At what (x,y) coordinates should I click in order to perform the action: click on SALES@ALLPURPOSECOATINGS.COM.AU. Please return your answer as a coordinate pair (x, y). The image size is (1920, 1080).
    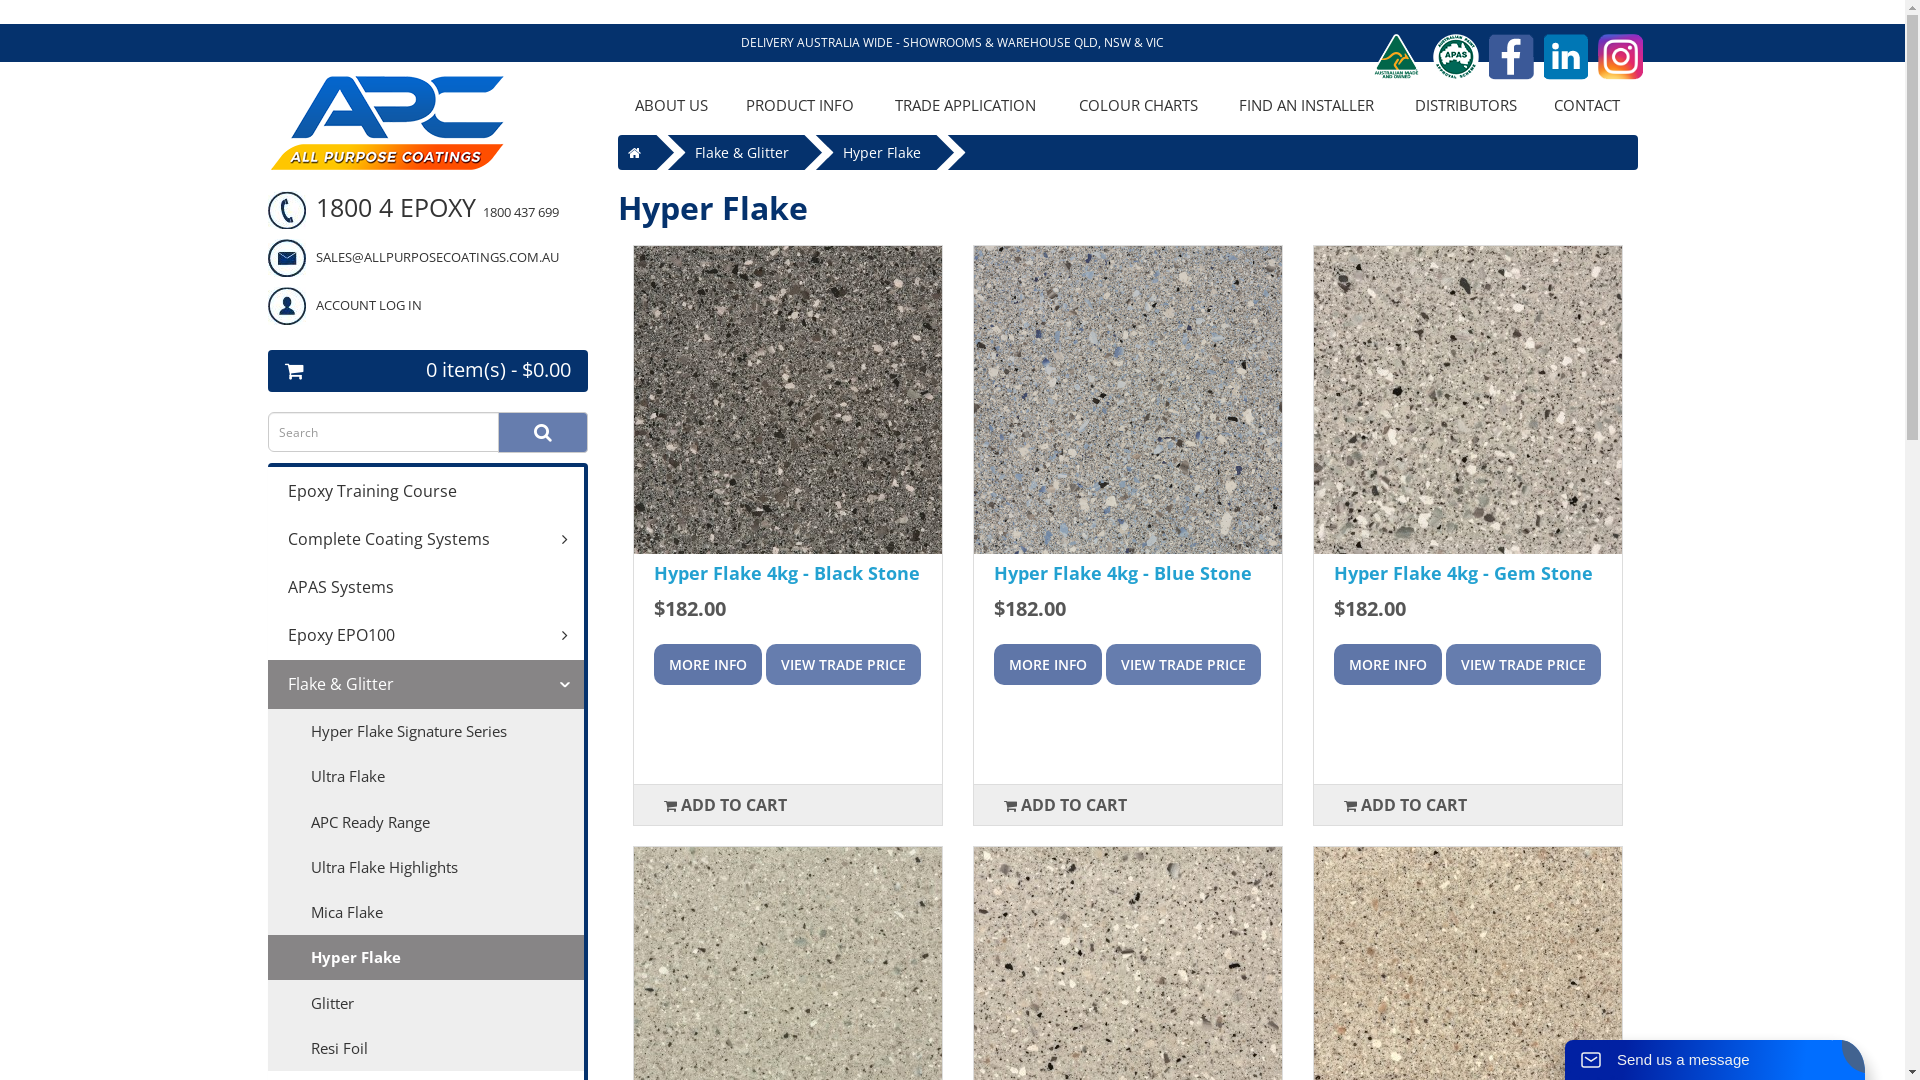
    Looking at the image, I should click on (414, 257).